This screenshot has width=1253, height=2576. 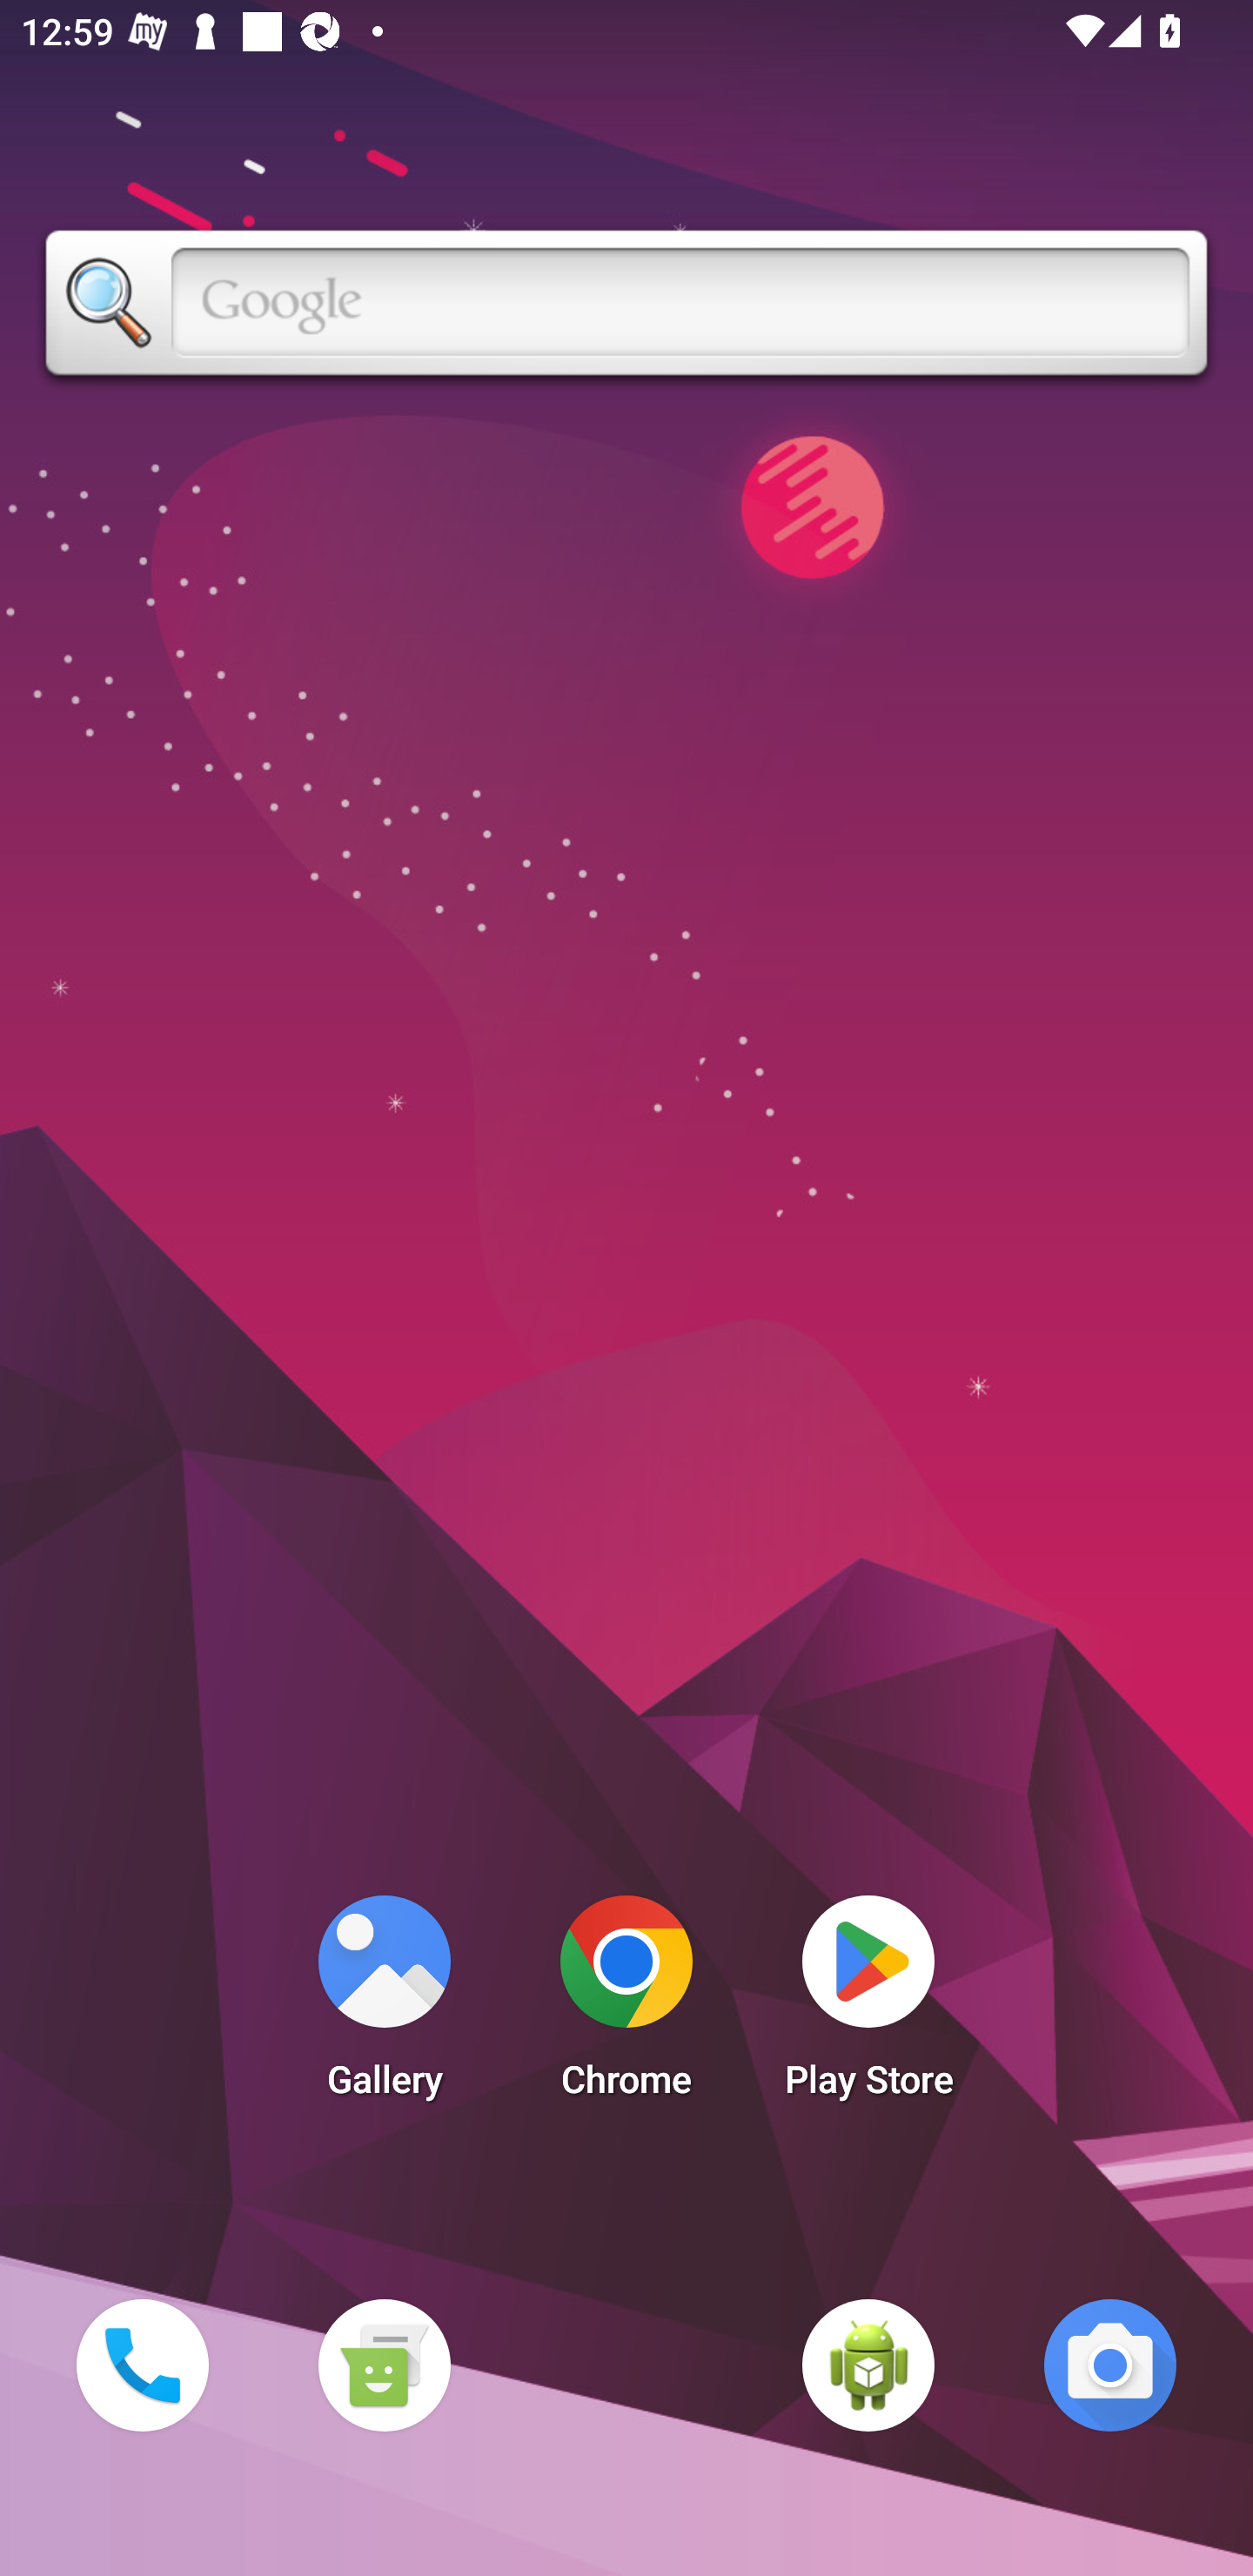 What do you see at coordinates (868, 2005) in the screenshot?
I see `Play Store` at bounding box center [868, 2005].